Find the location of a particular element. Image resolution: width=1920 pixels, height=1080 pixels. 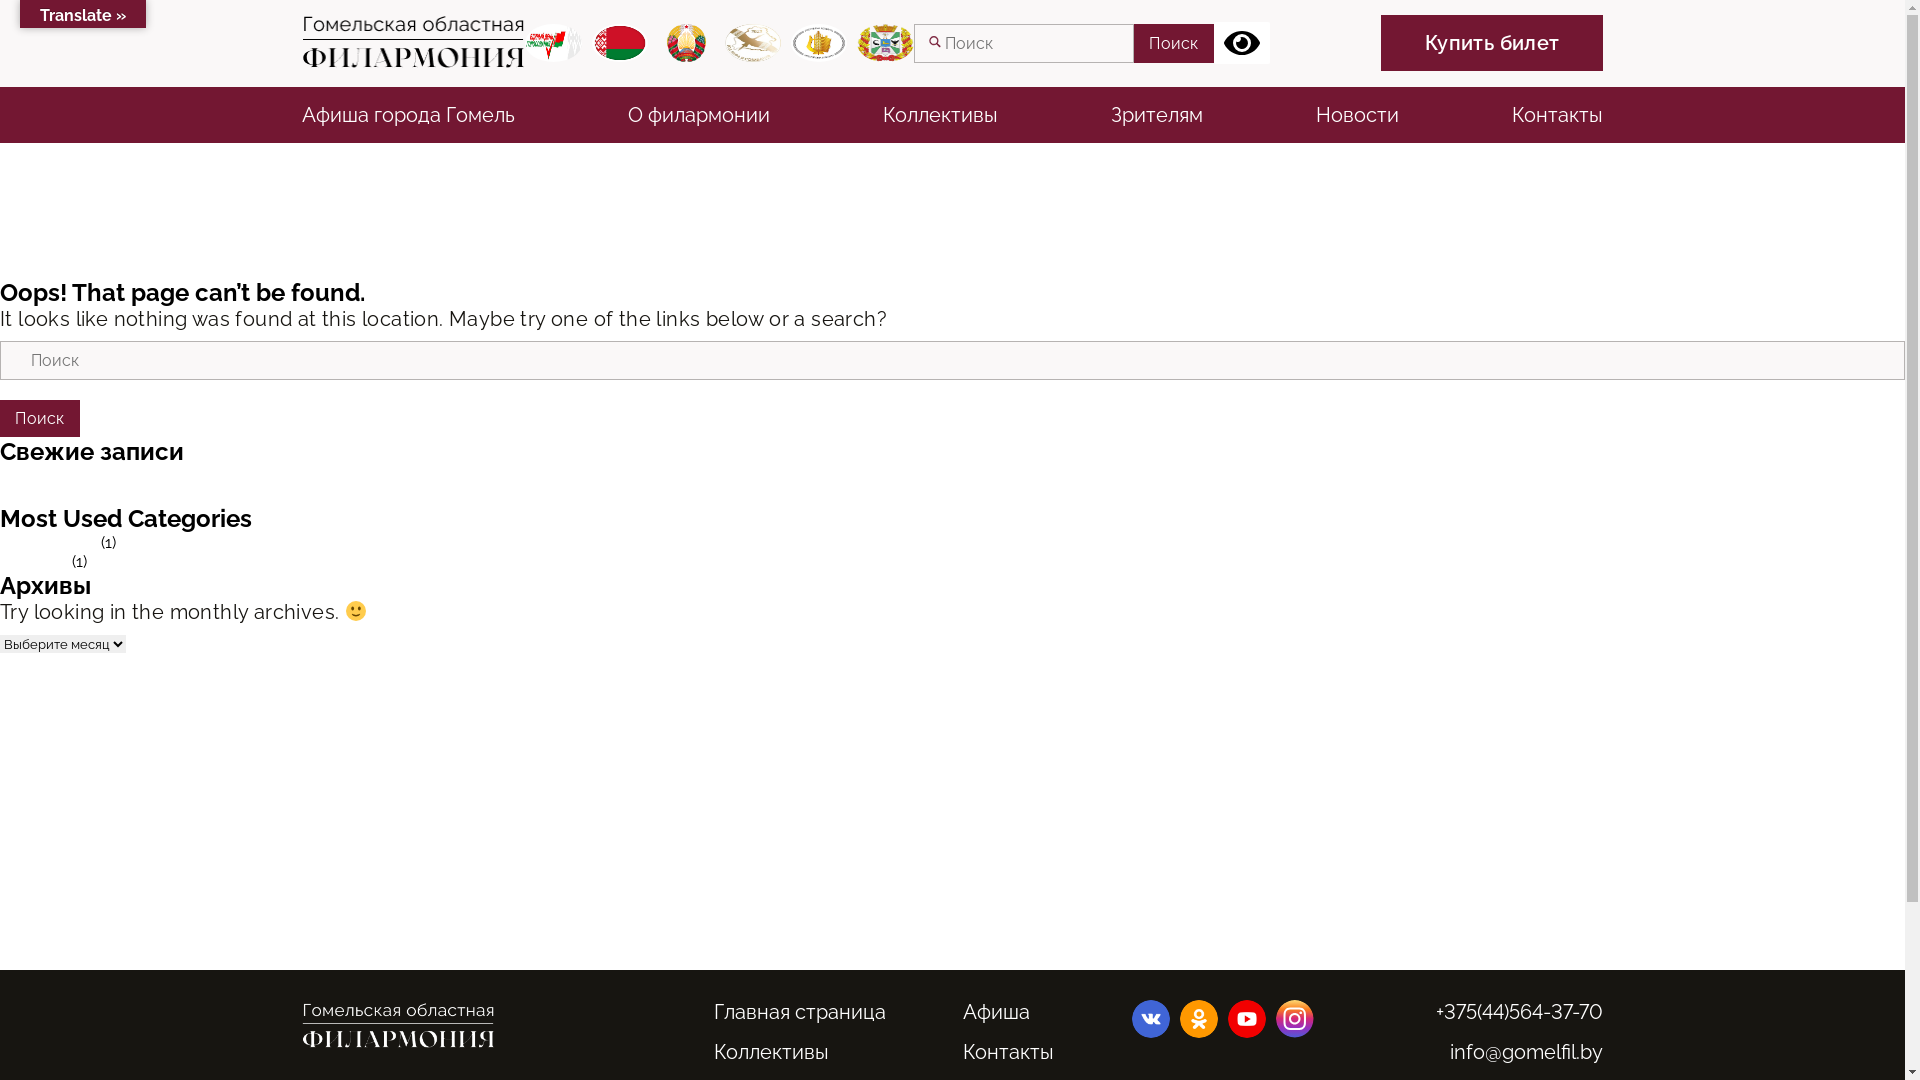

info@gomelfil.by is located at coordinates (1526, 1052).